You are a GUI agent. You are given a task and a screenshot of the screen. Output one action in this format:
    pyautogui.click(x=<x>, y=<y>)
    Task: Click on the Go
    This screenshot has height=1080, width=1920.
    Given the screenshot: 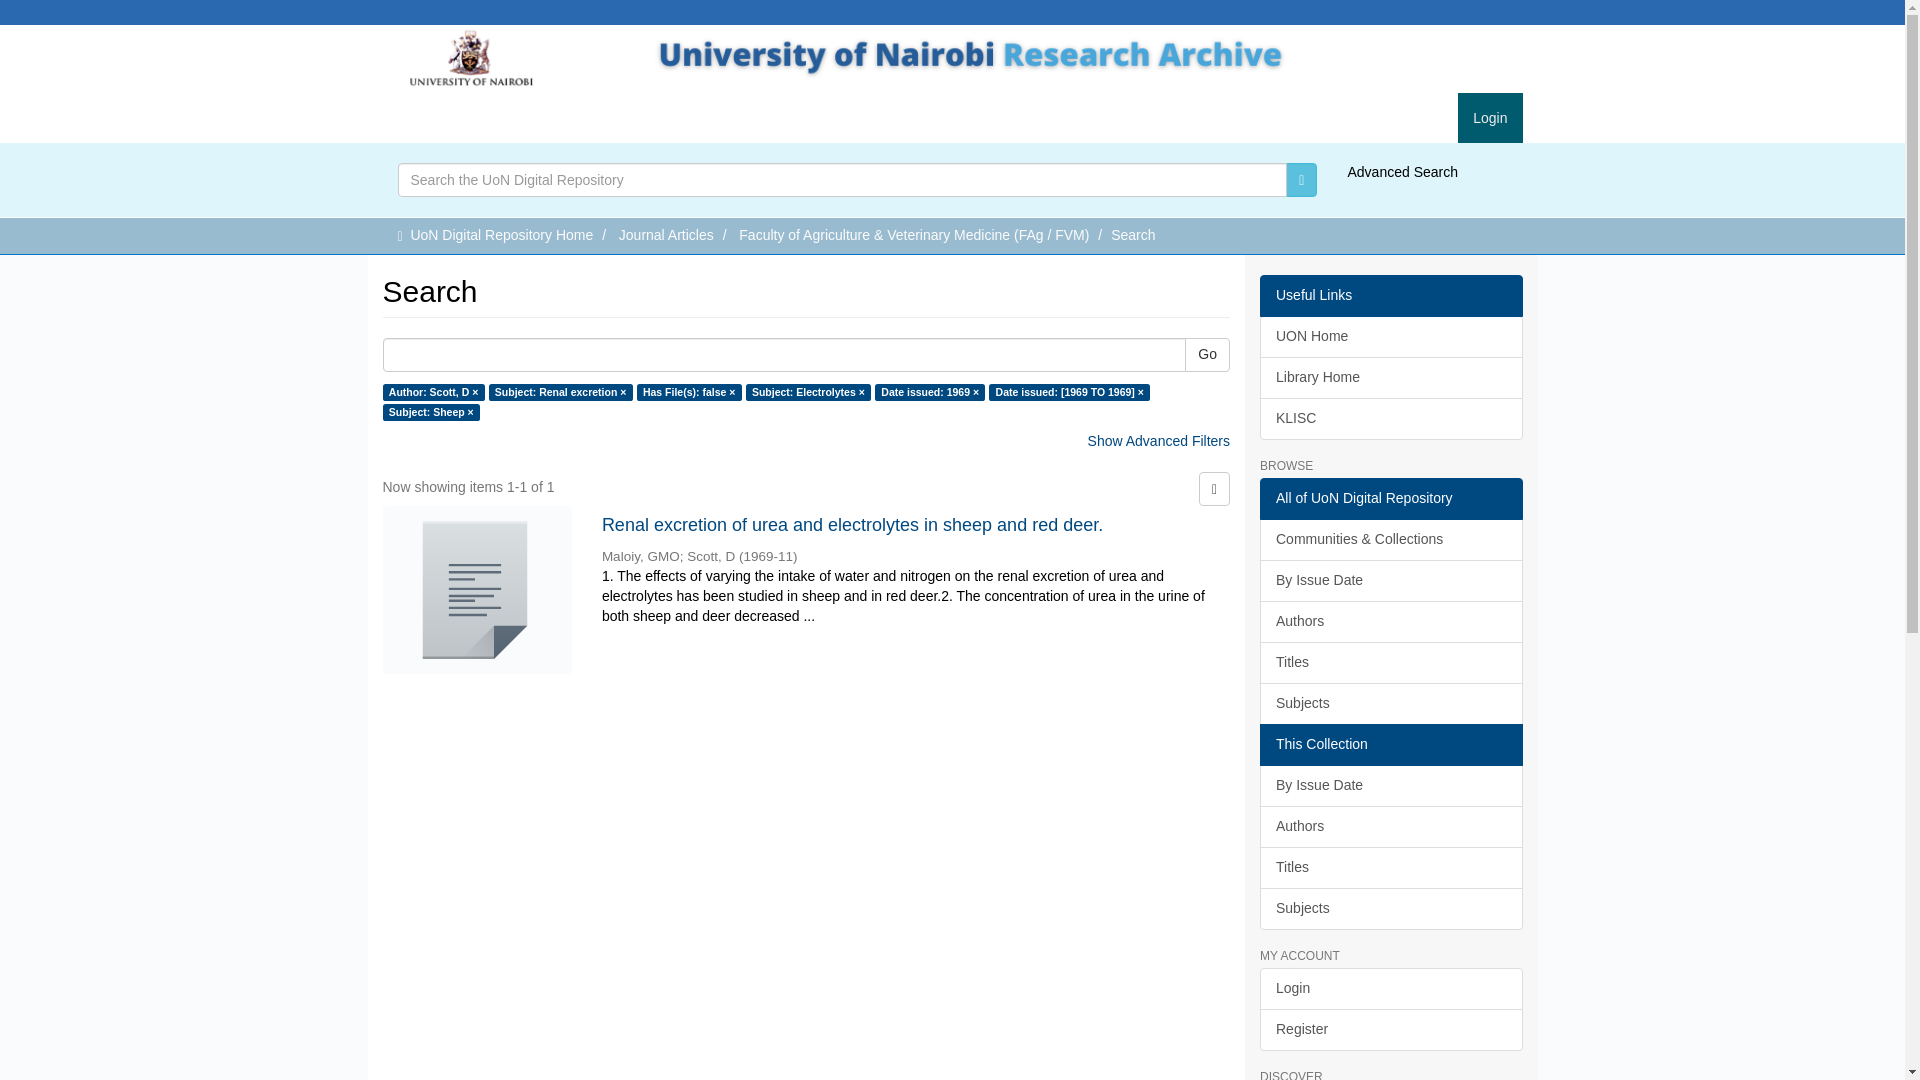 What is the action you would take?
    pyautogui.click(x=1302, y=180)
    